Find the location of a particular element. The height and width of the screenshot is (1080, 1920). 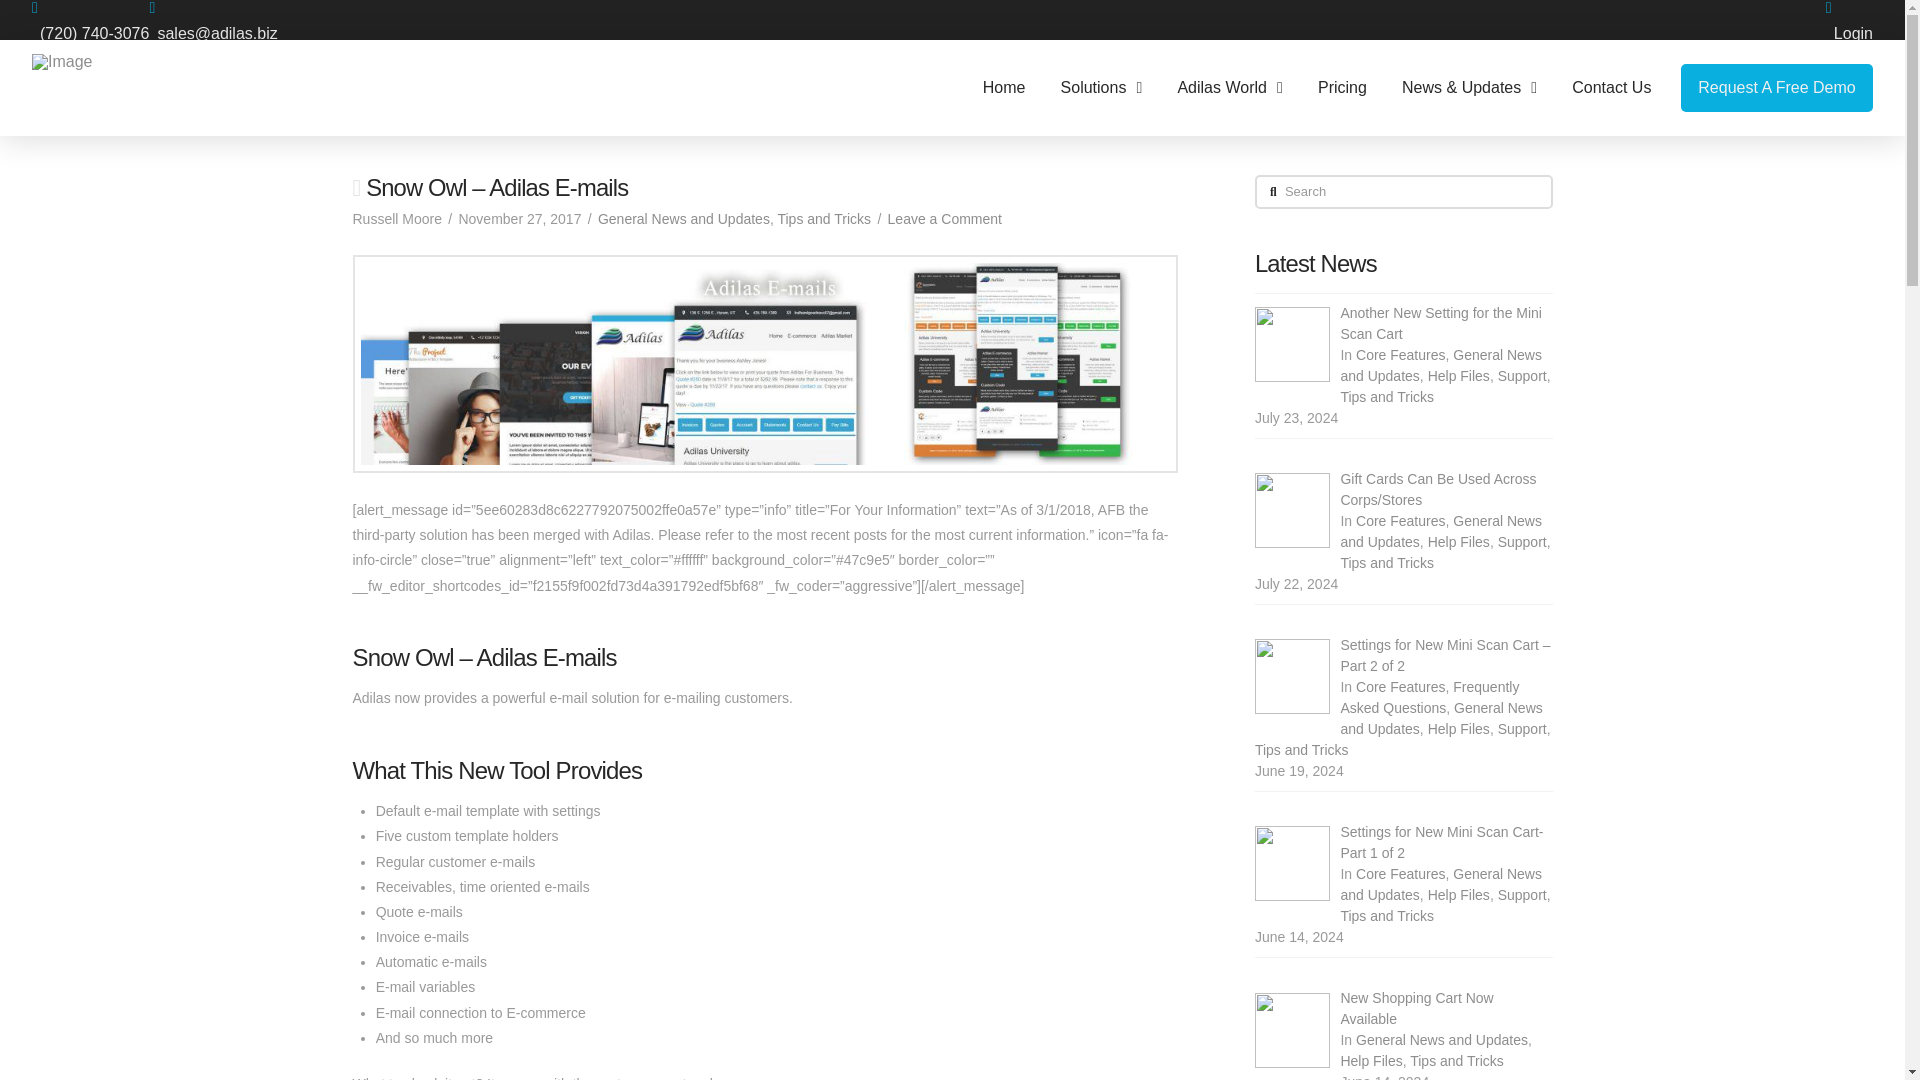

Support is located at coordinates (1522, 894).